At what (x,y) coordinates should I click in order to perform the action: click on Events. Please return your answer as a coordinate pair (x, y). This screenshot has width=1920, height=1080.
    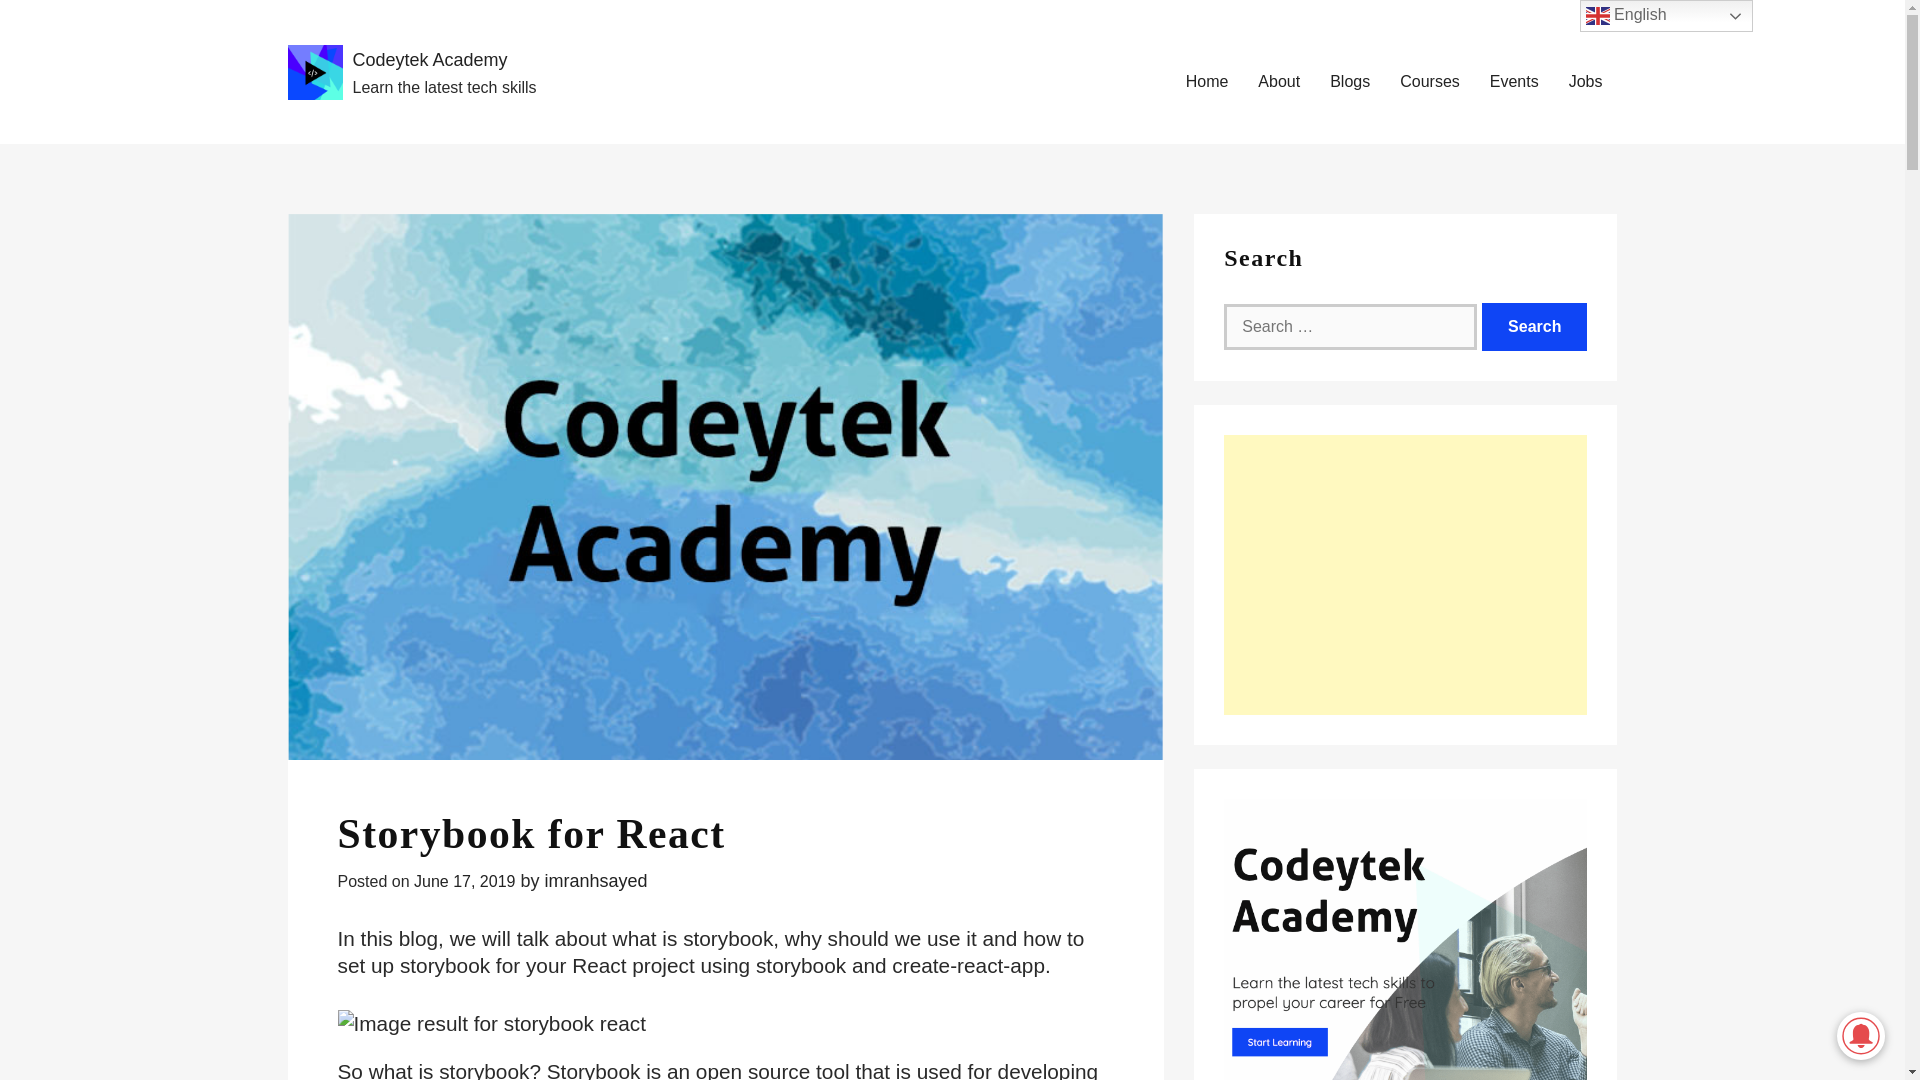
    Looking at the image, I should click on (1514, 82).